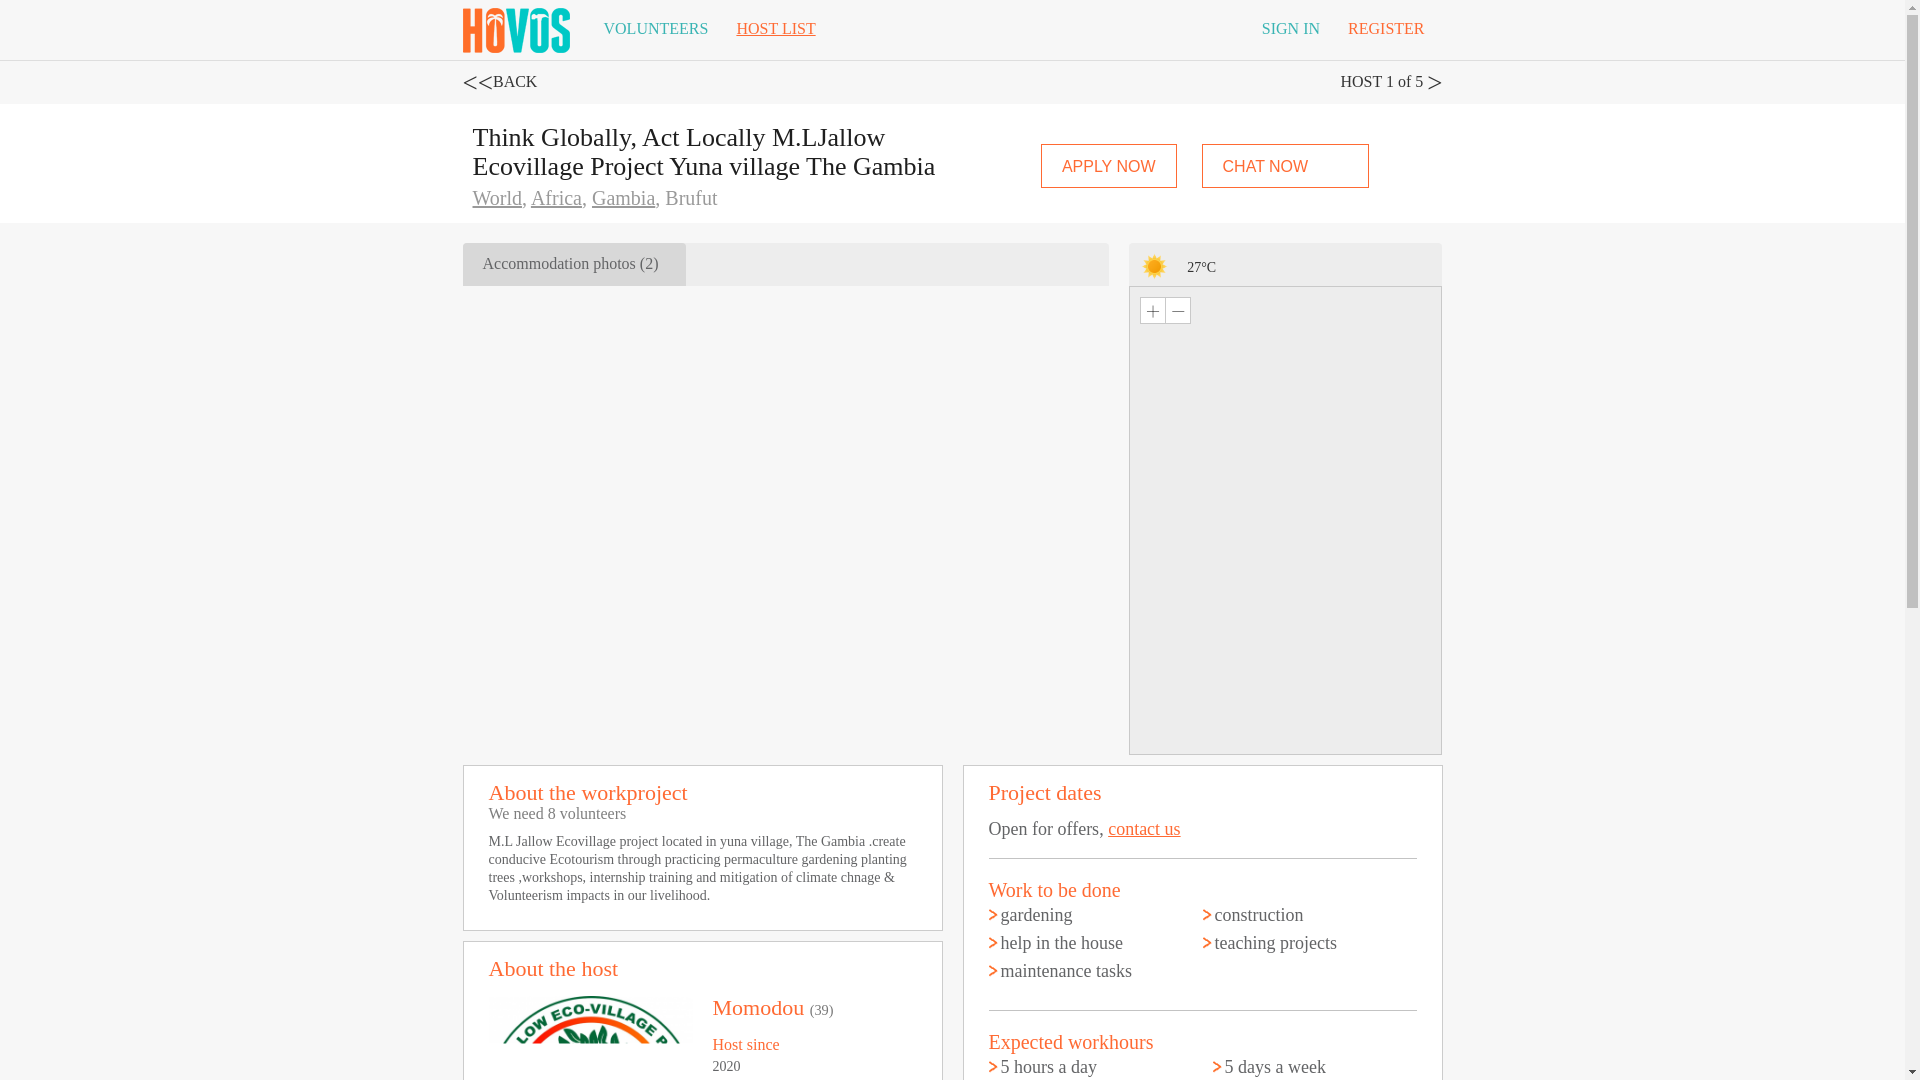 This screenshot has height=1080, width=1920. I want to click on VOLUNTEERS, so click(656, 29).